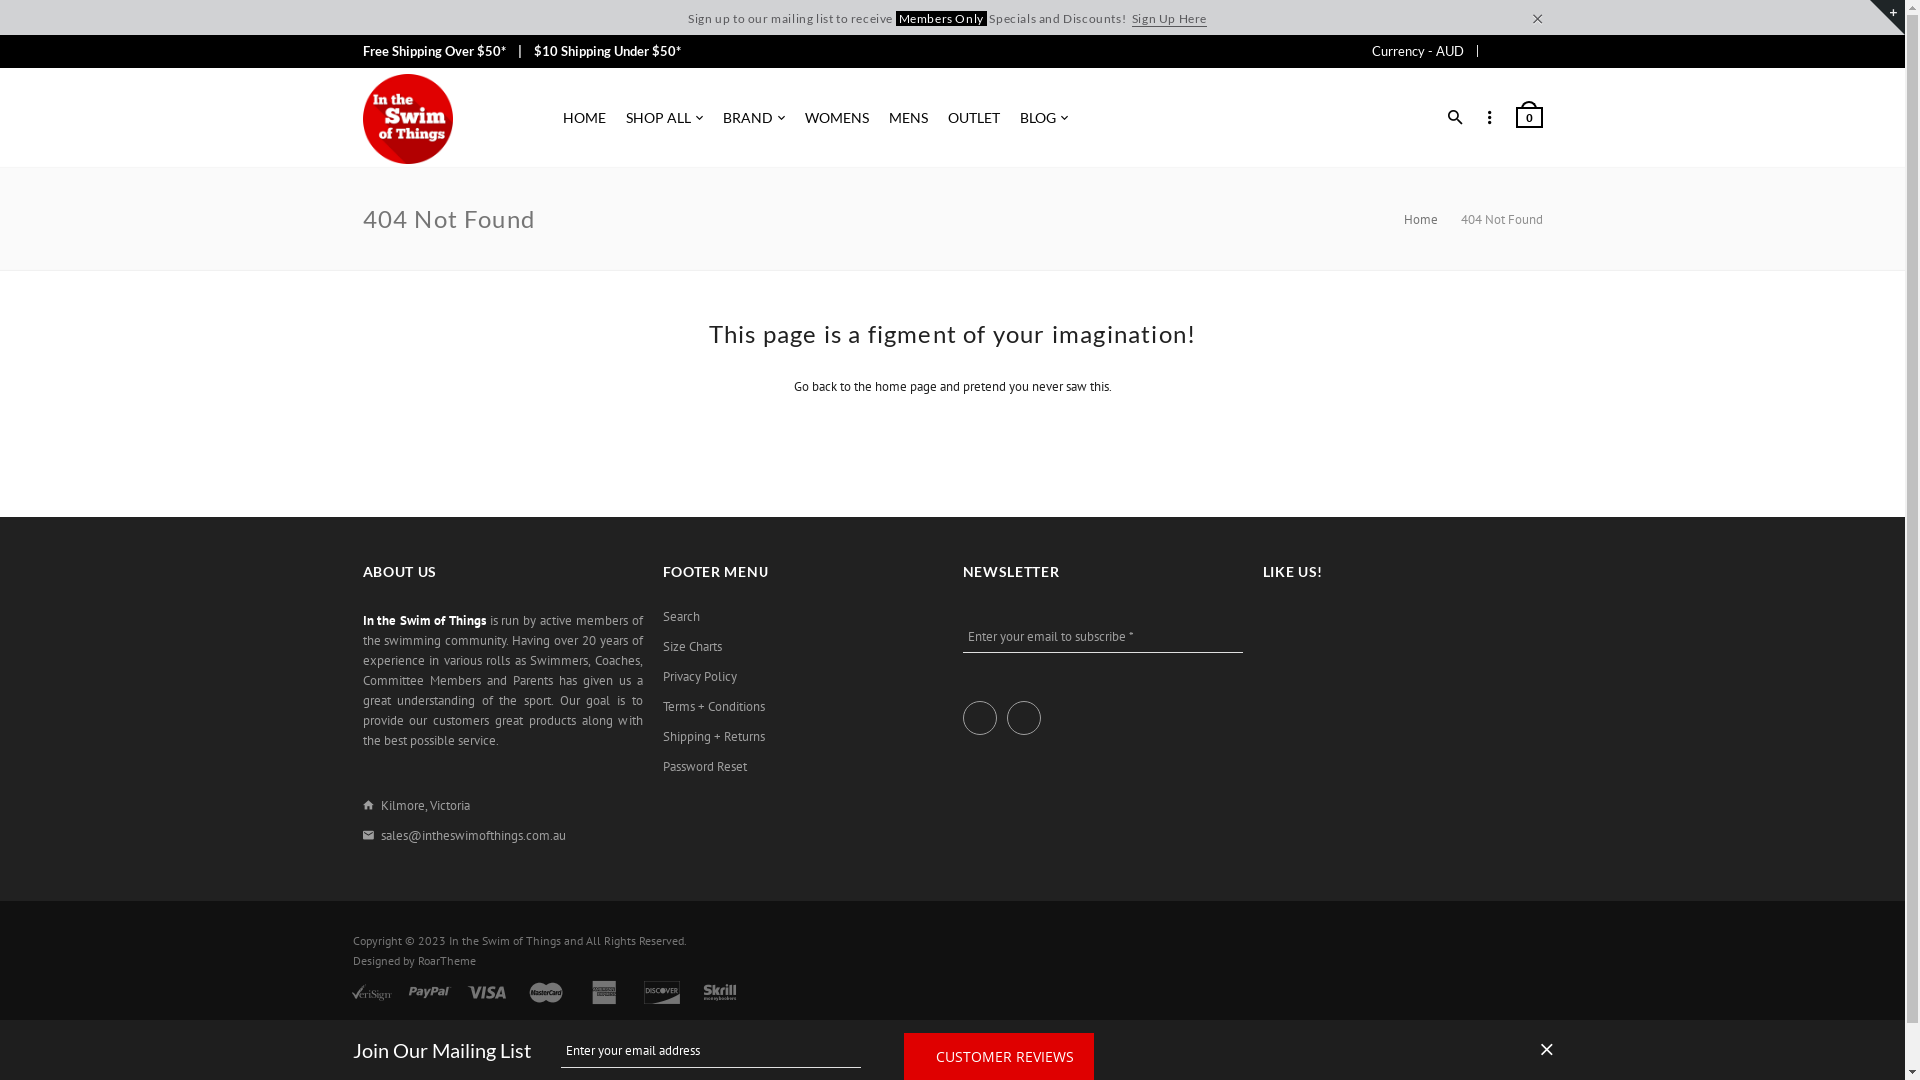 This screenshot has width=1920, height=1080. Describe the element at coordinates (974, 118) in the screenshot. I see `OUTLET` at that location.